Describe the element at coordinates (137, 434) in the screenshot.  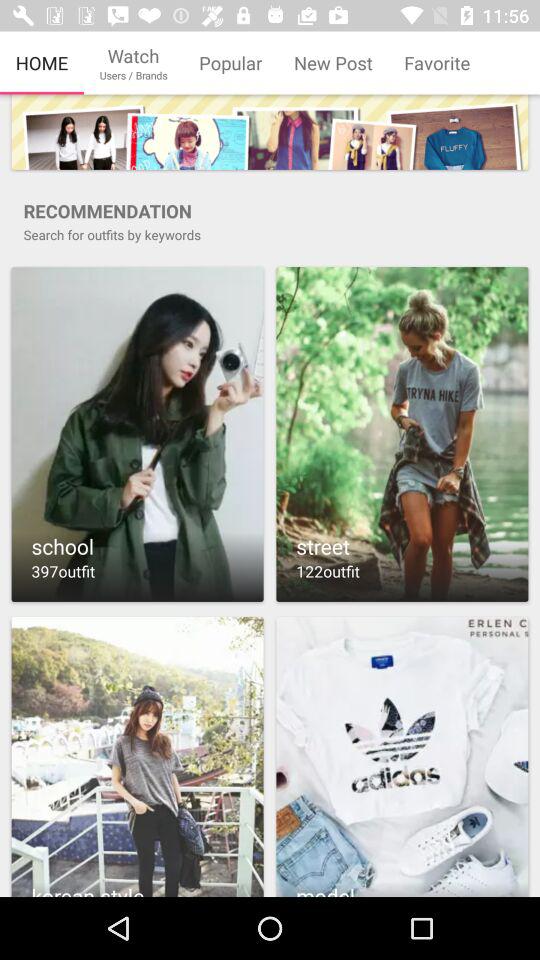
I see `expand image` at that location.